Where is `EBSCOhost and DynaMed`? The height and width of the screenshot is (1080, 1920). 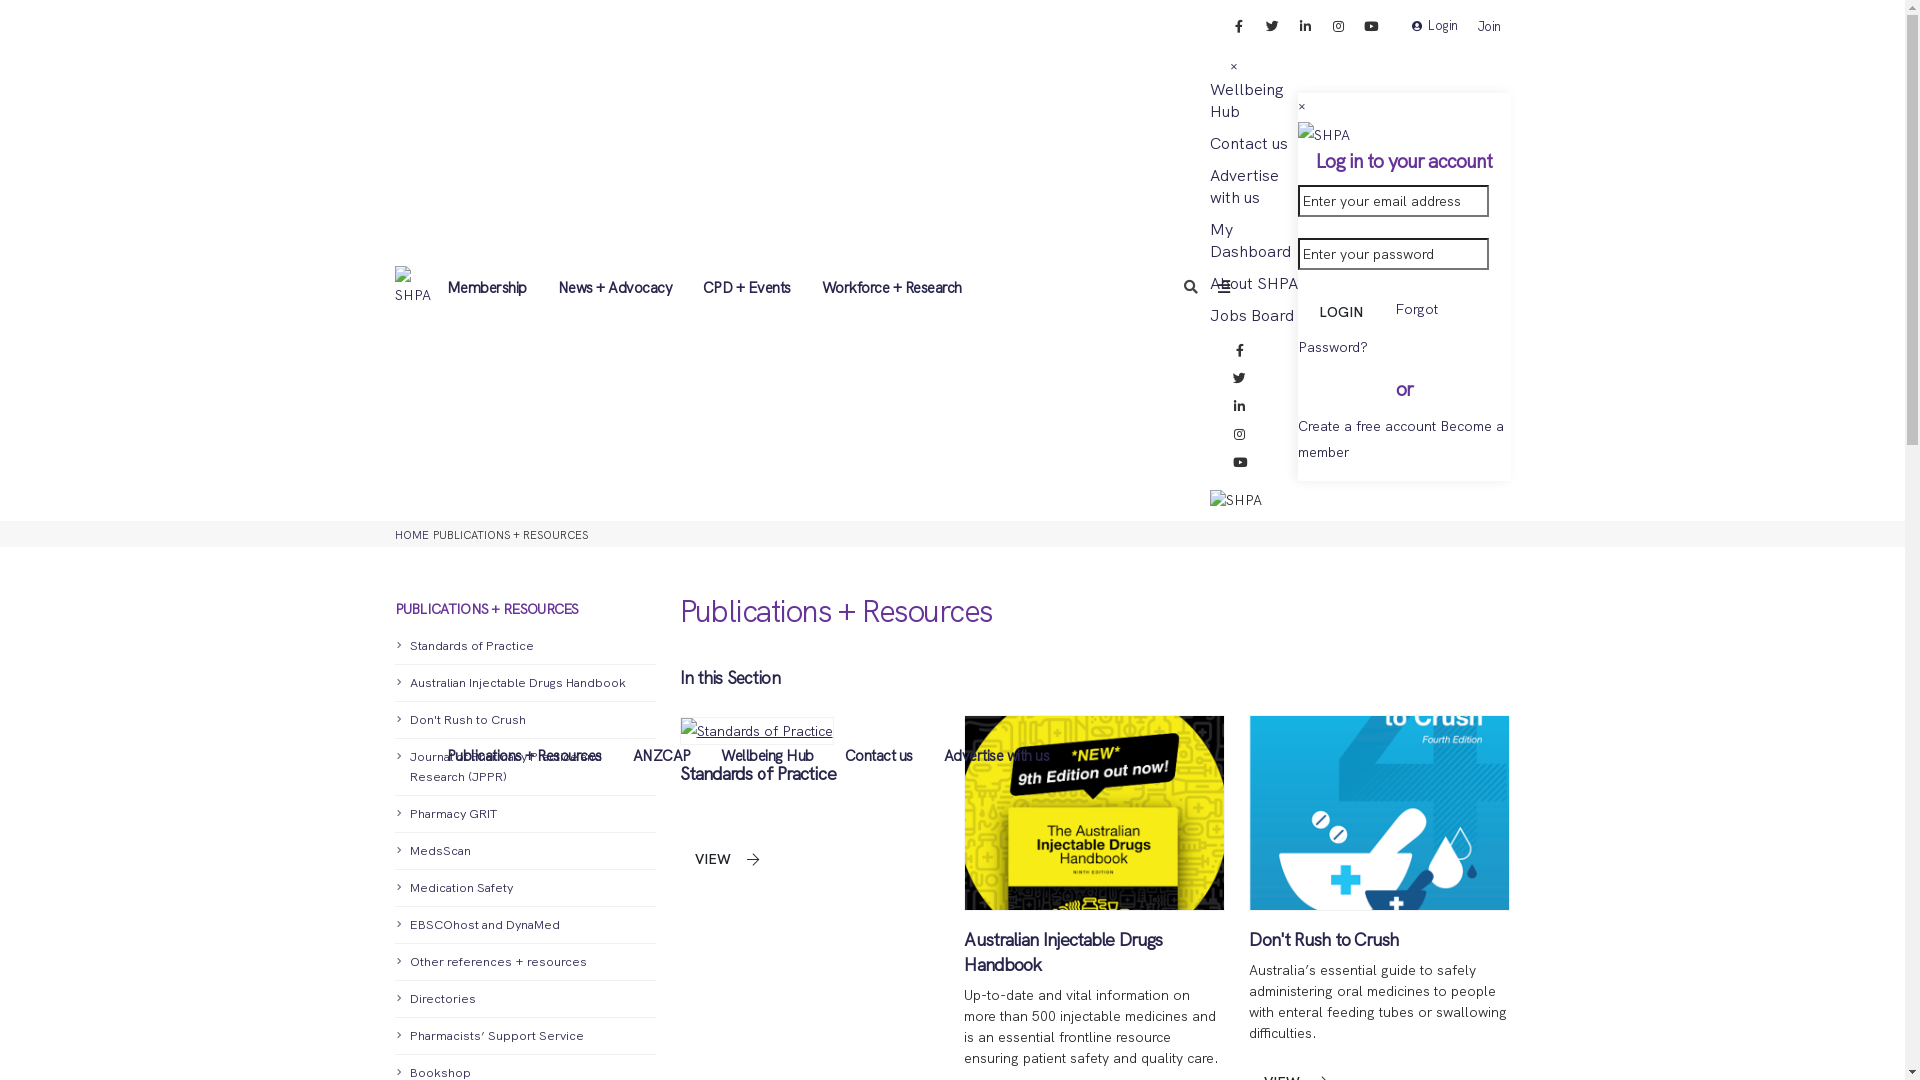 EBSCOhost and DynaMed is located at coordinates (524, 926).